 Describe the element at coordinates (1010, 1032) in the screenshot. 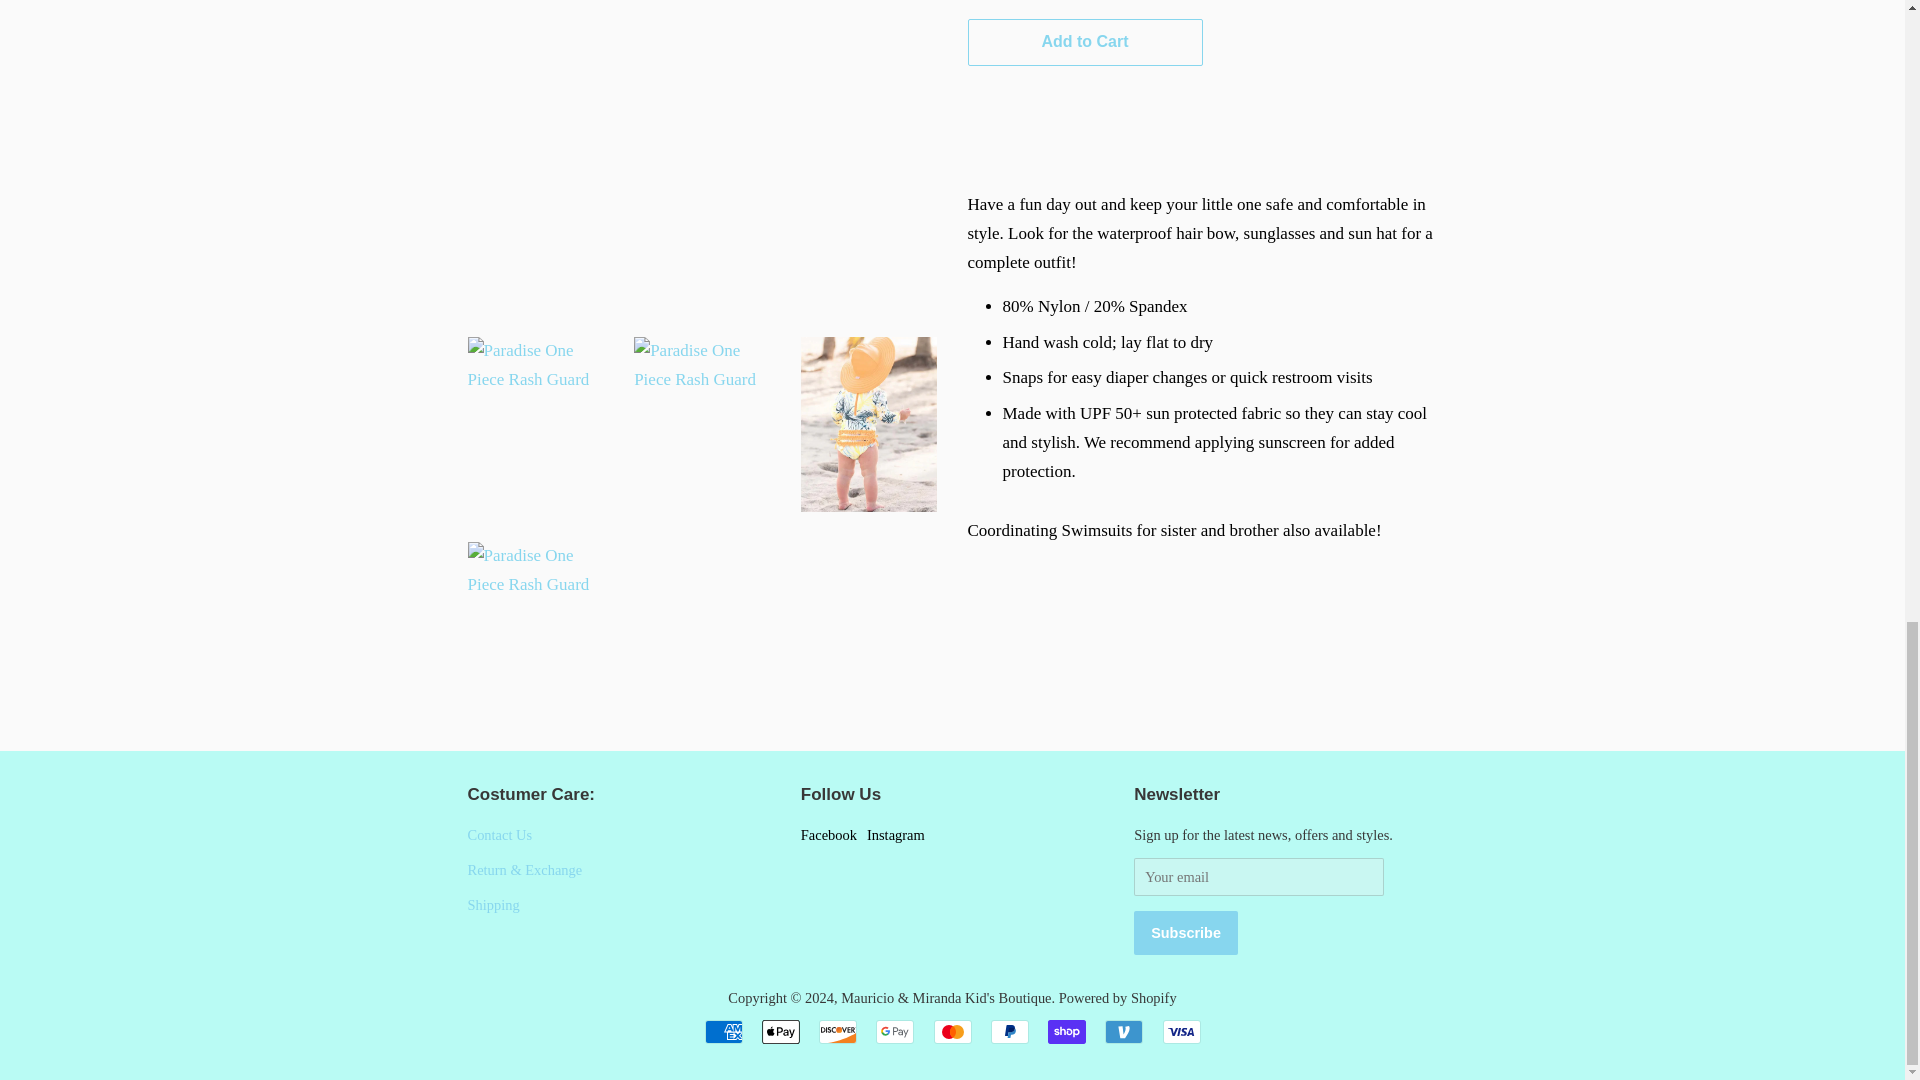

I see `PayPal` at that location.